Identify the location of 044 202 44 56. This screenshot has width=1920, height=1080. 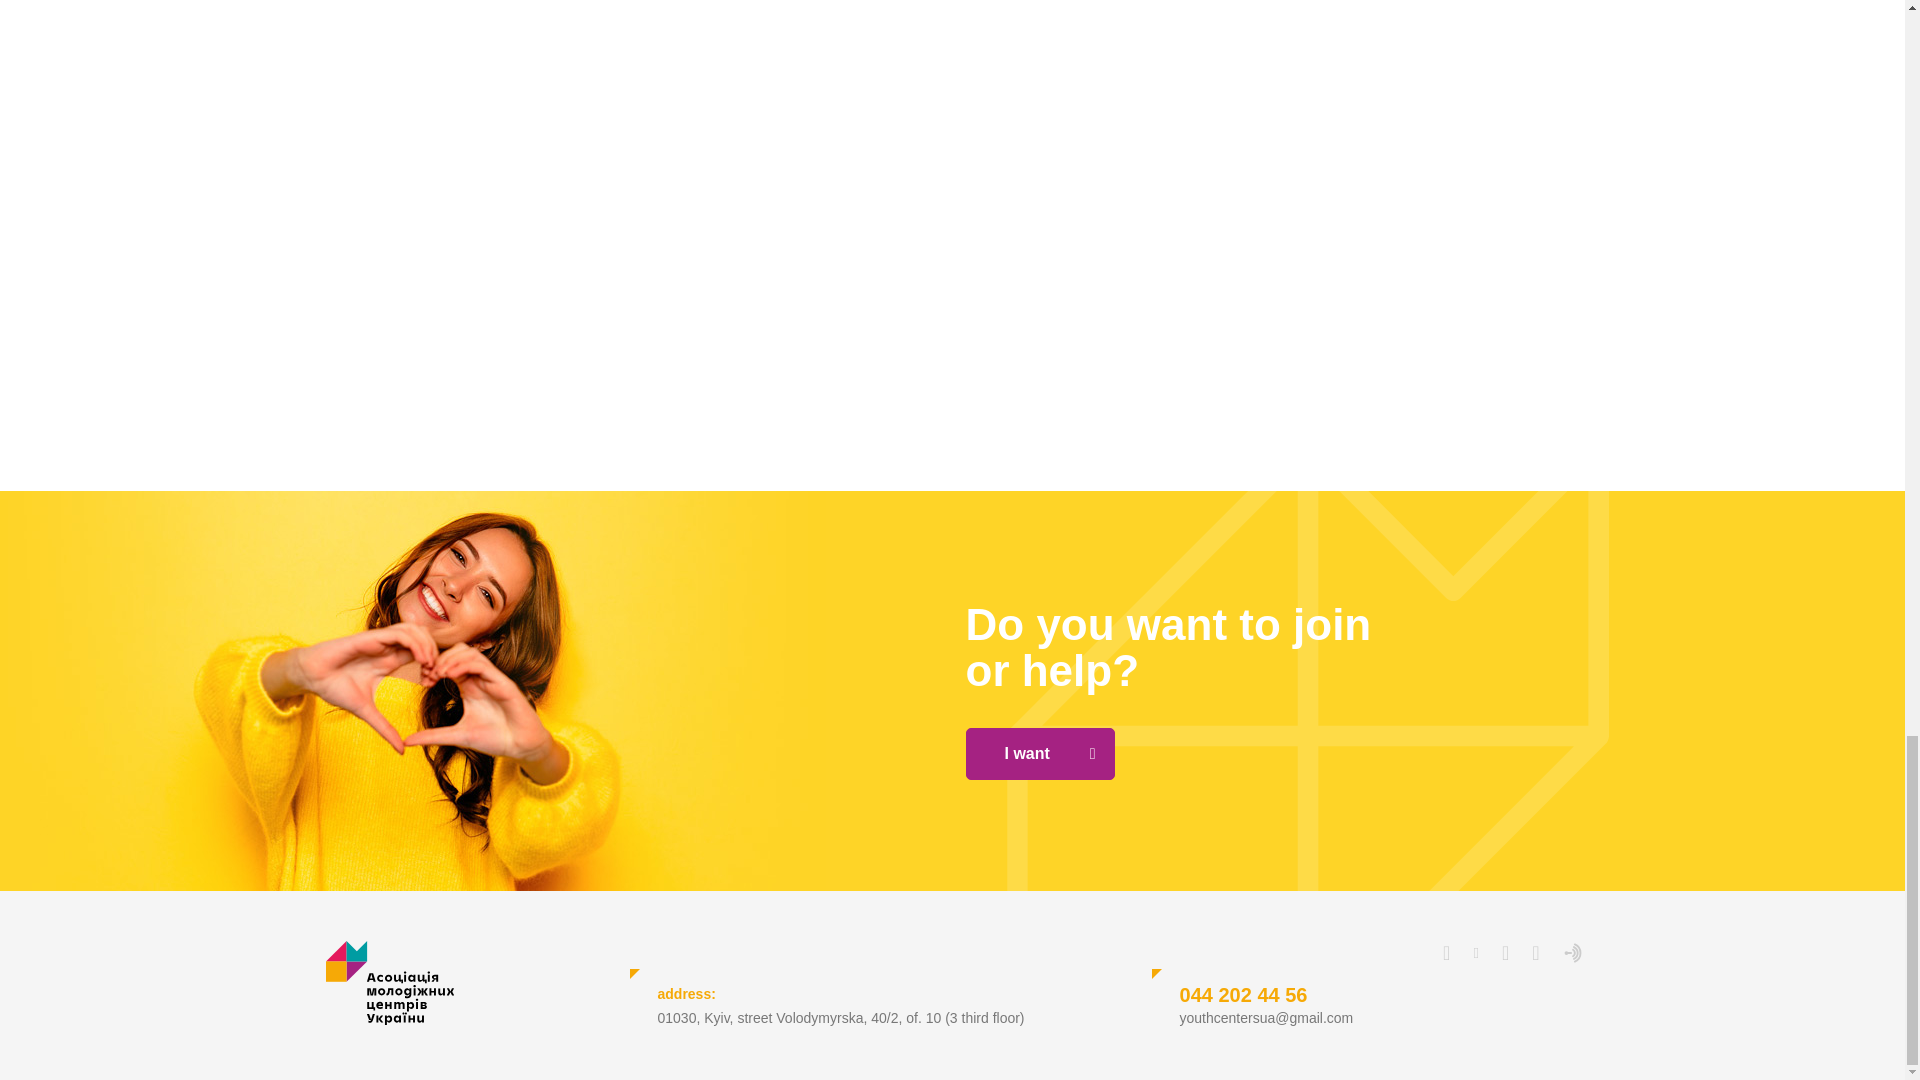
(1244, 994).